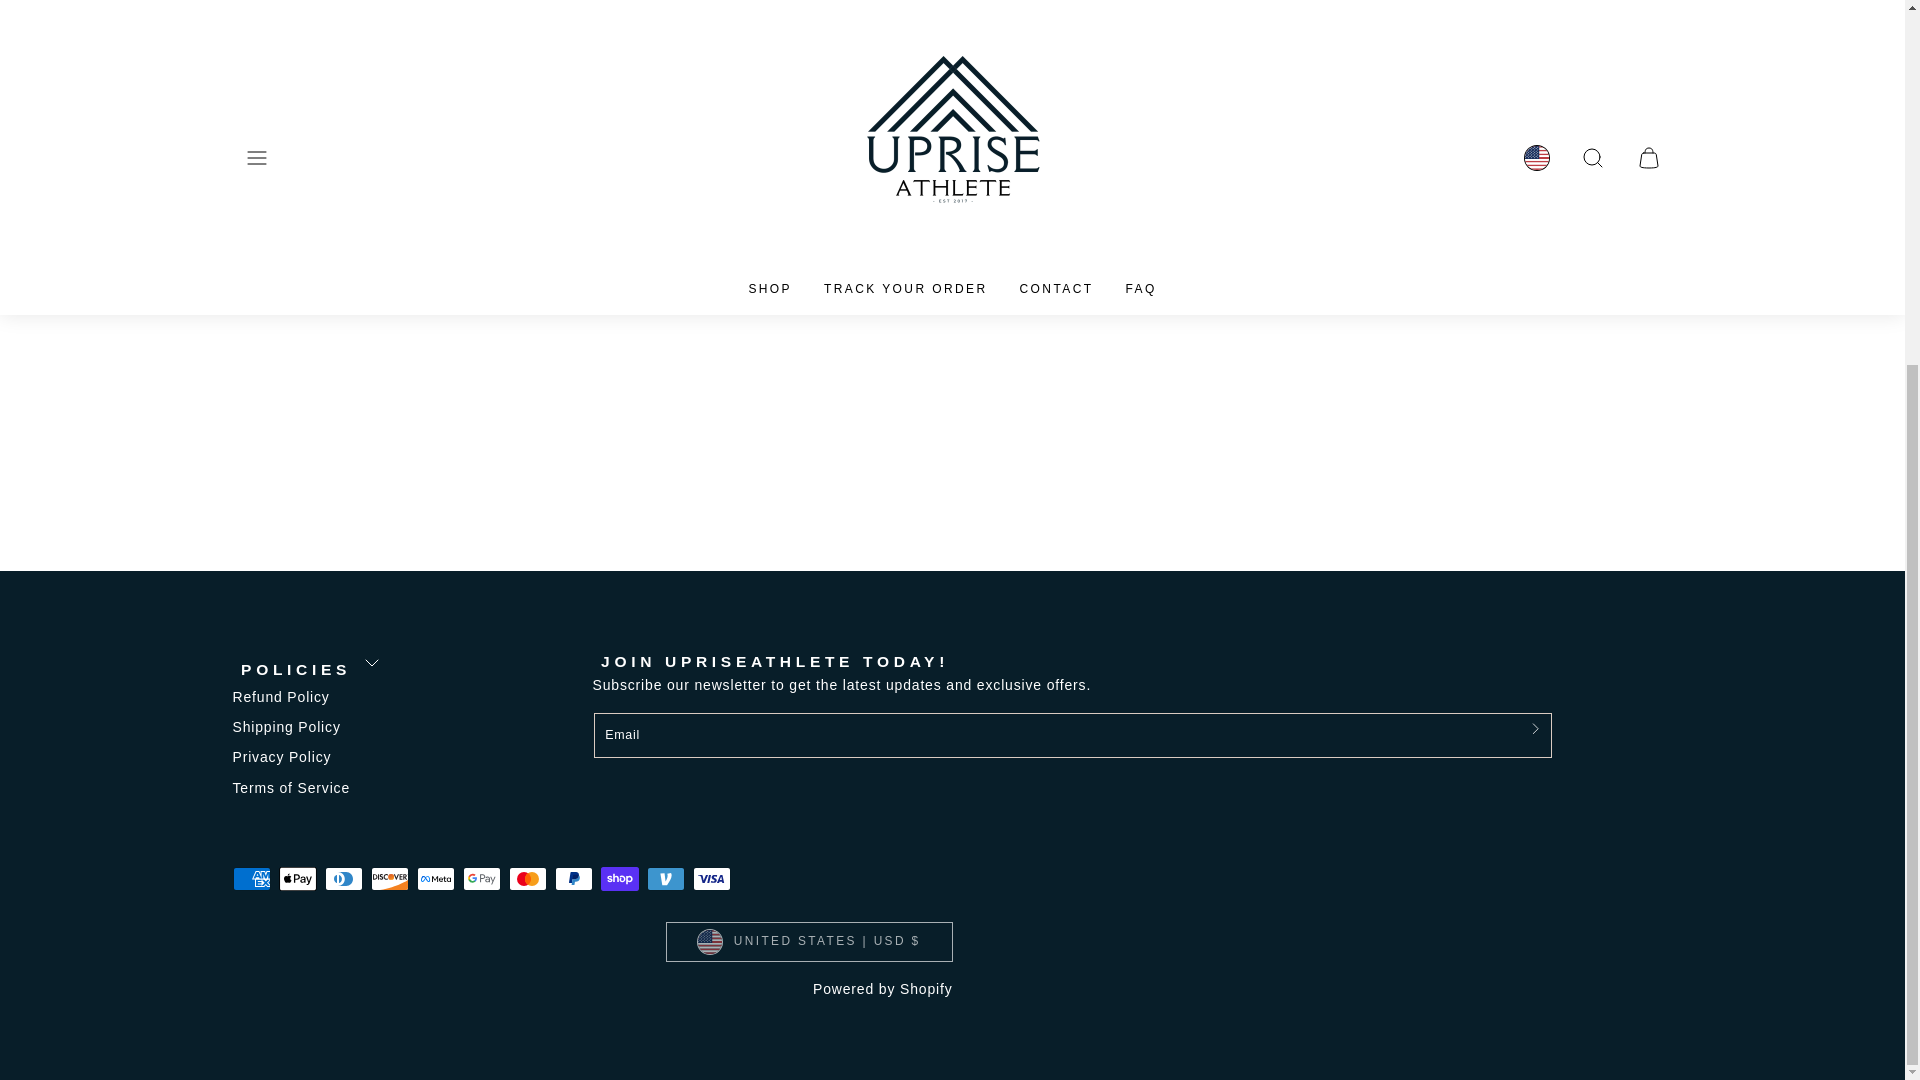 The height and width of the screenshot is (1080, 1920). What do you see at coordinates (388, 879) in the screenshot?
I see `Discover` at bounding box center [388, 879].